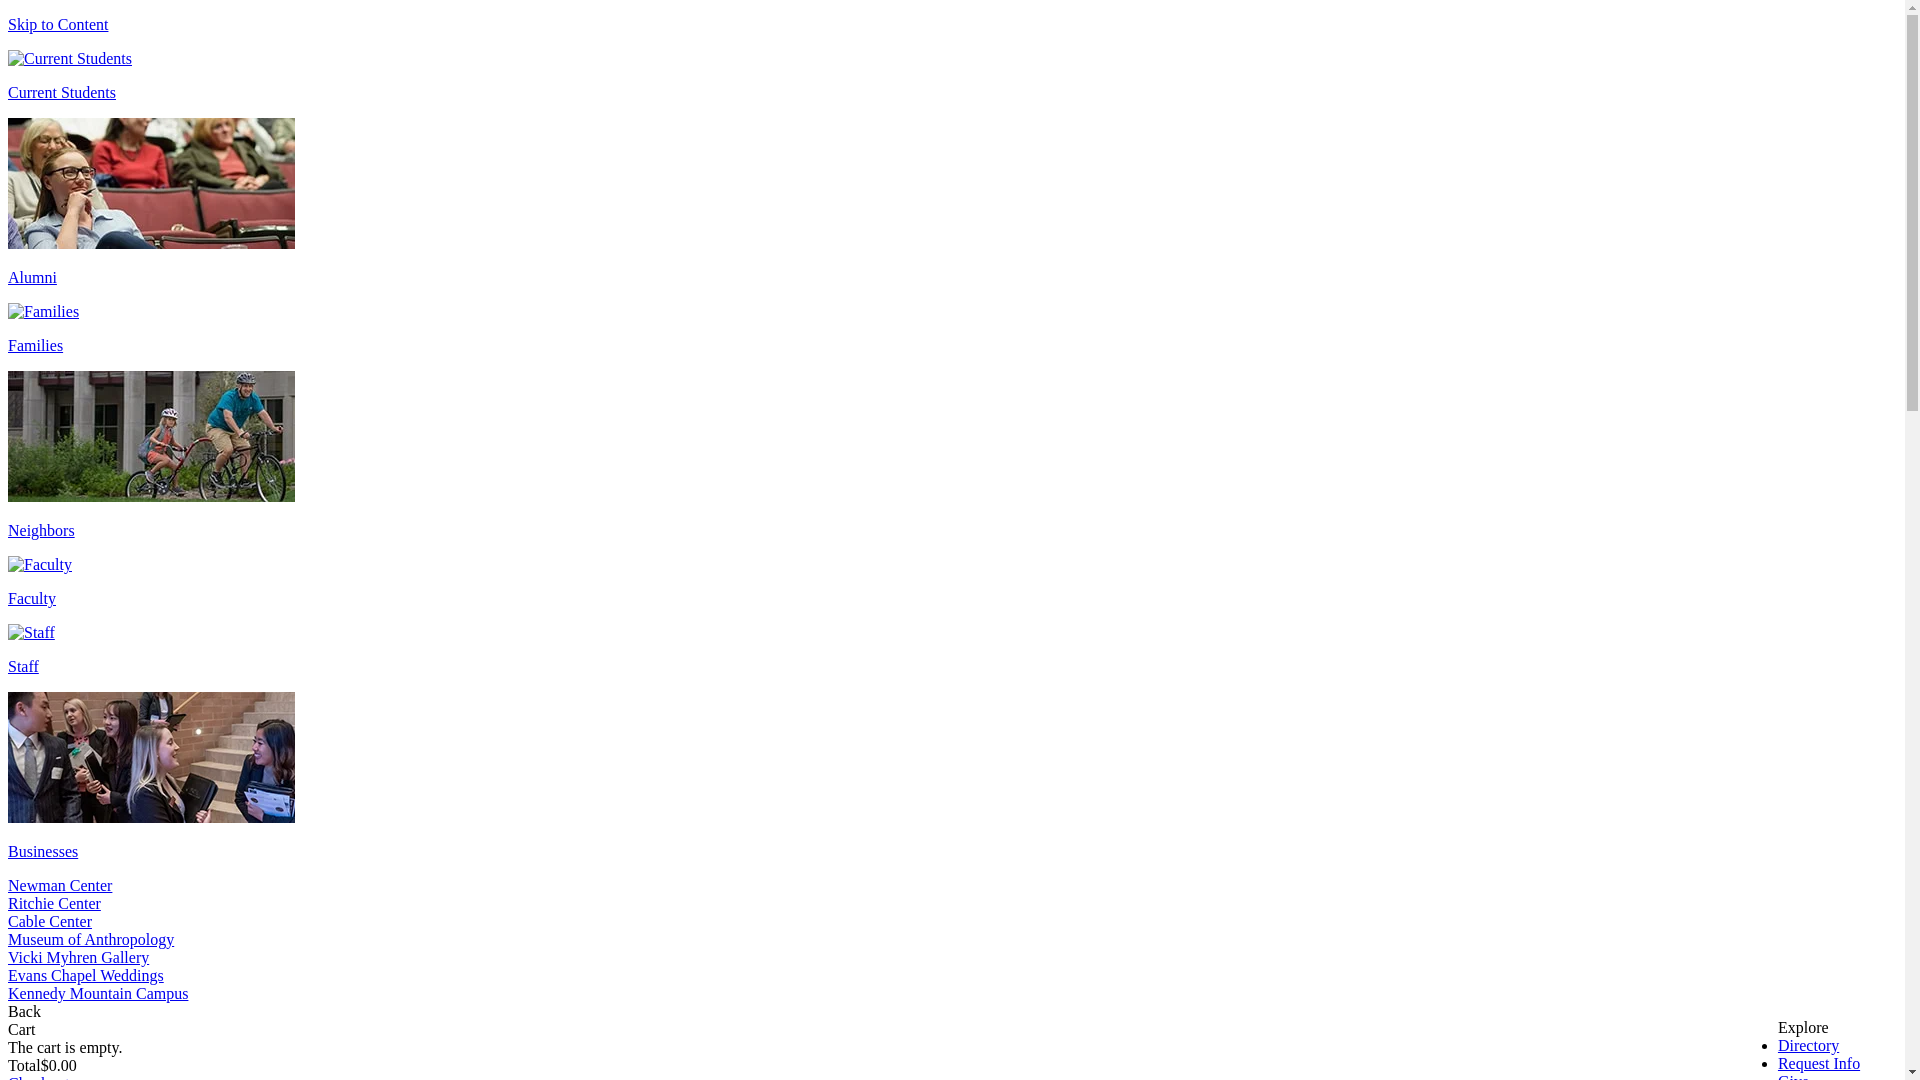  I want to click on Request Info, so click(1818, 1064).